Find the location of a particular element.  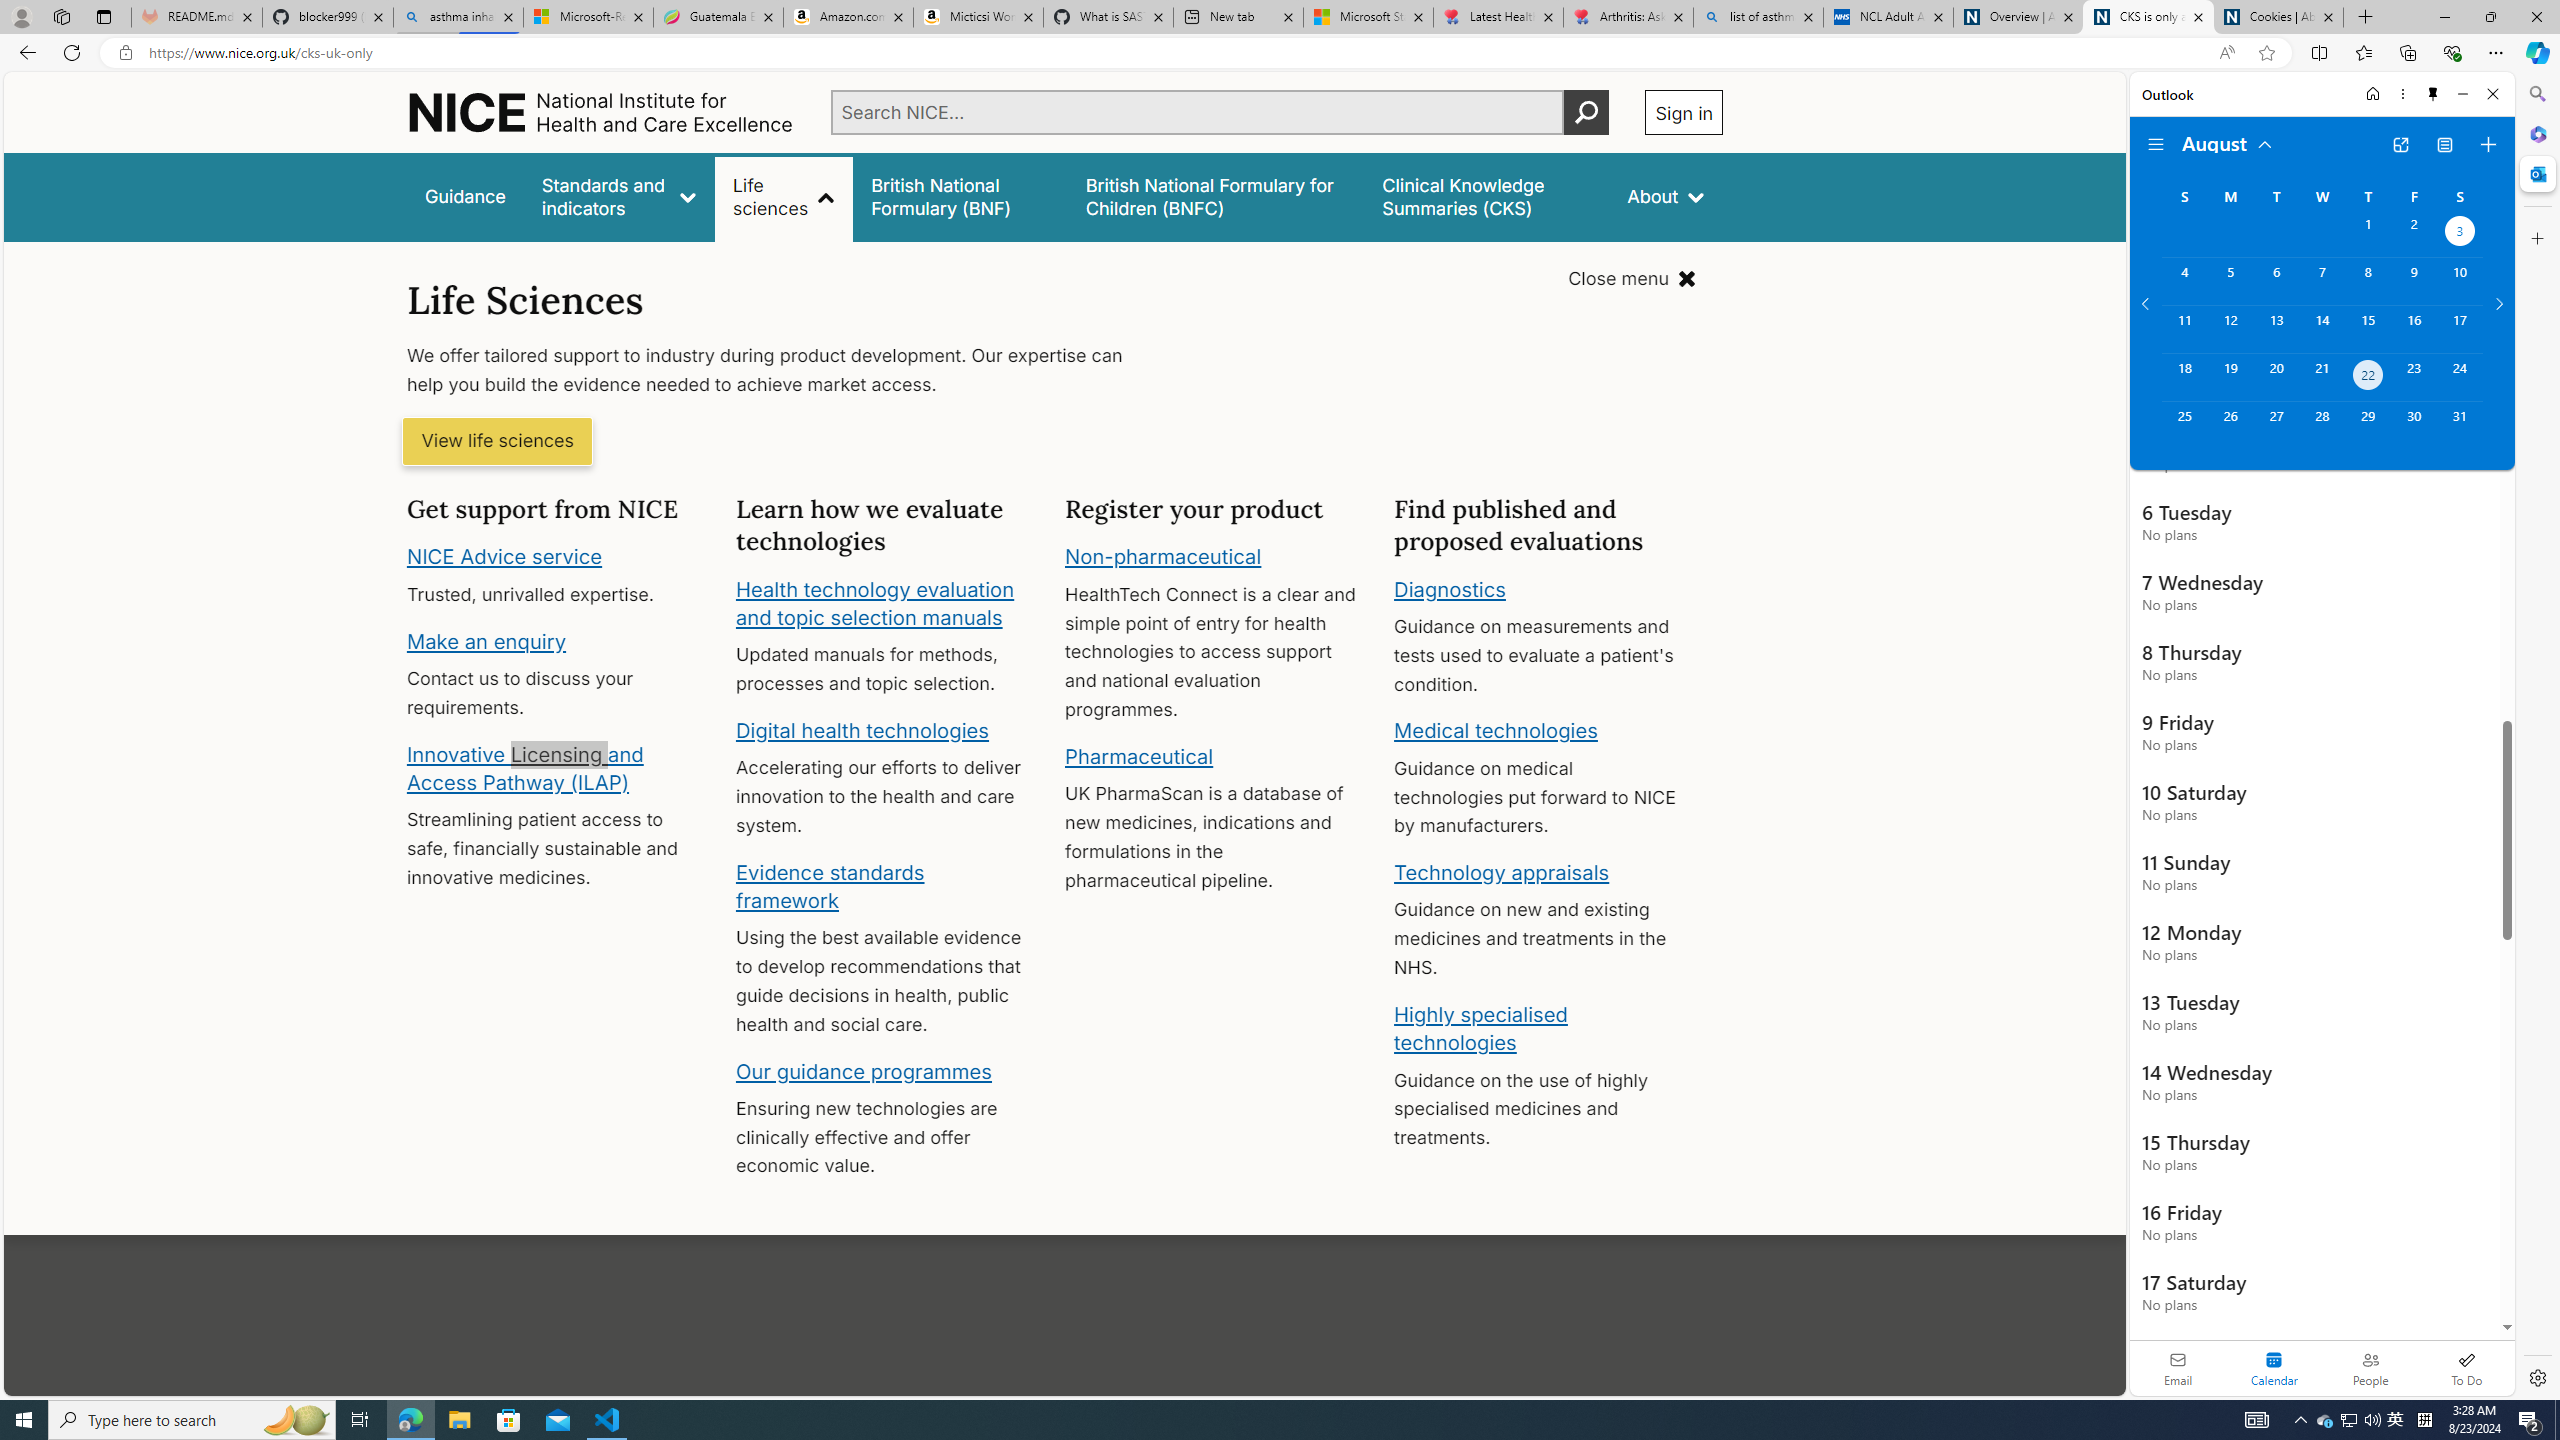

Make an enquiry is located at coordinates (486, 640).